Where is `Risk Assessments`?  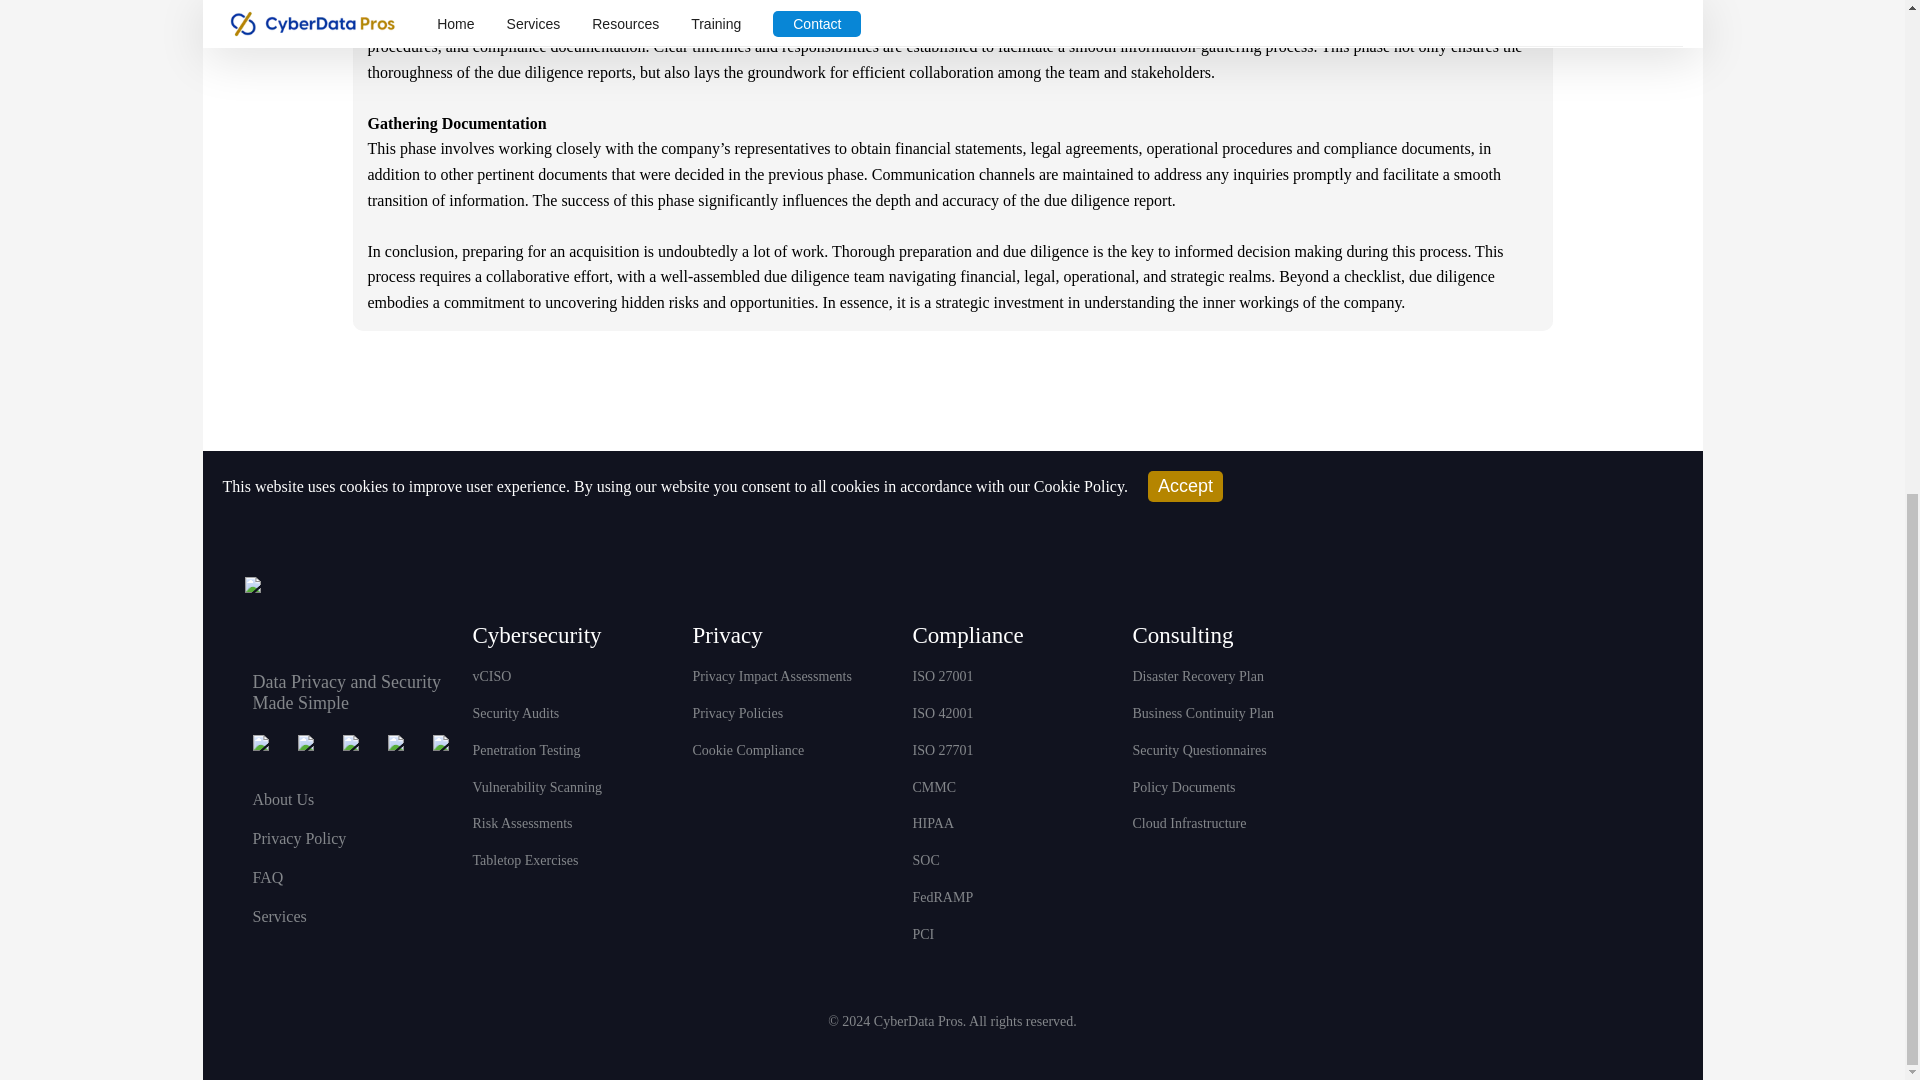 Risk Assessments is located at coordinates (522, 823).